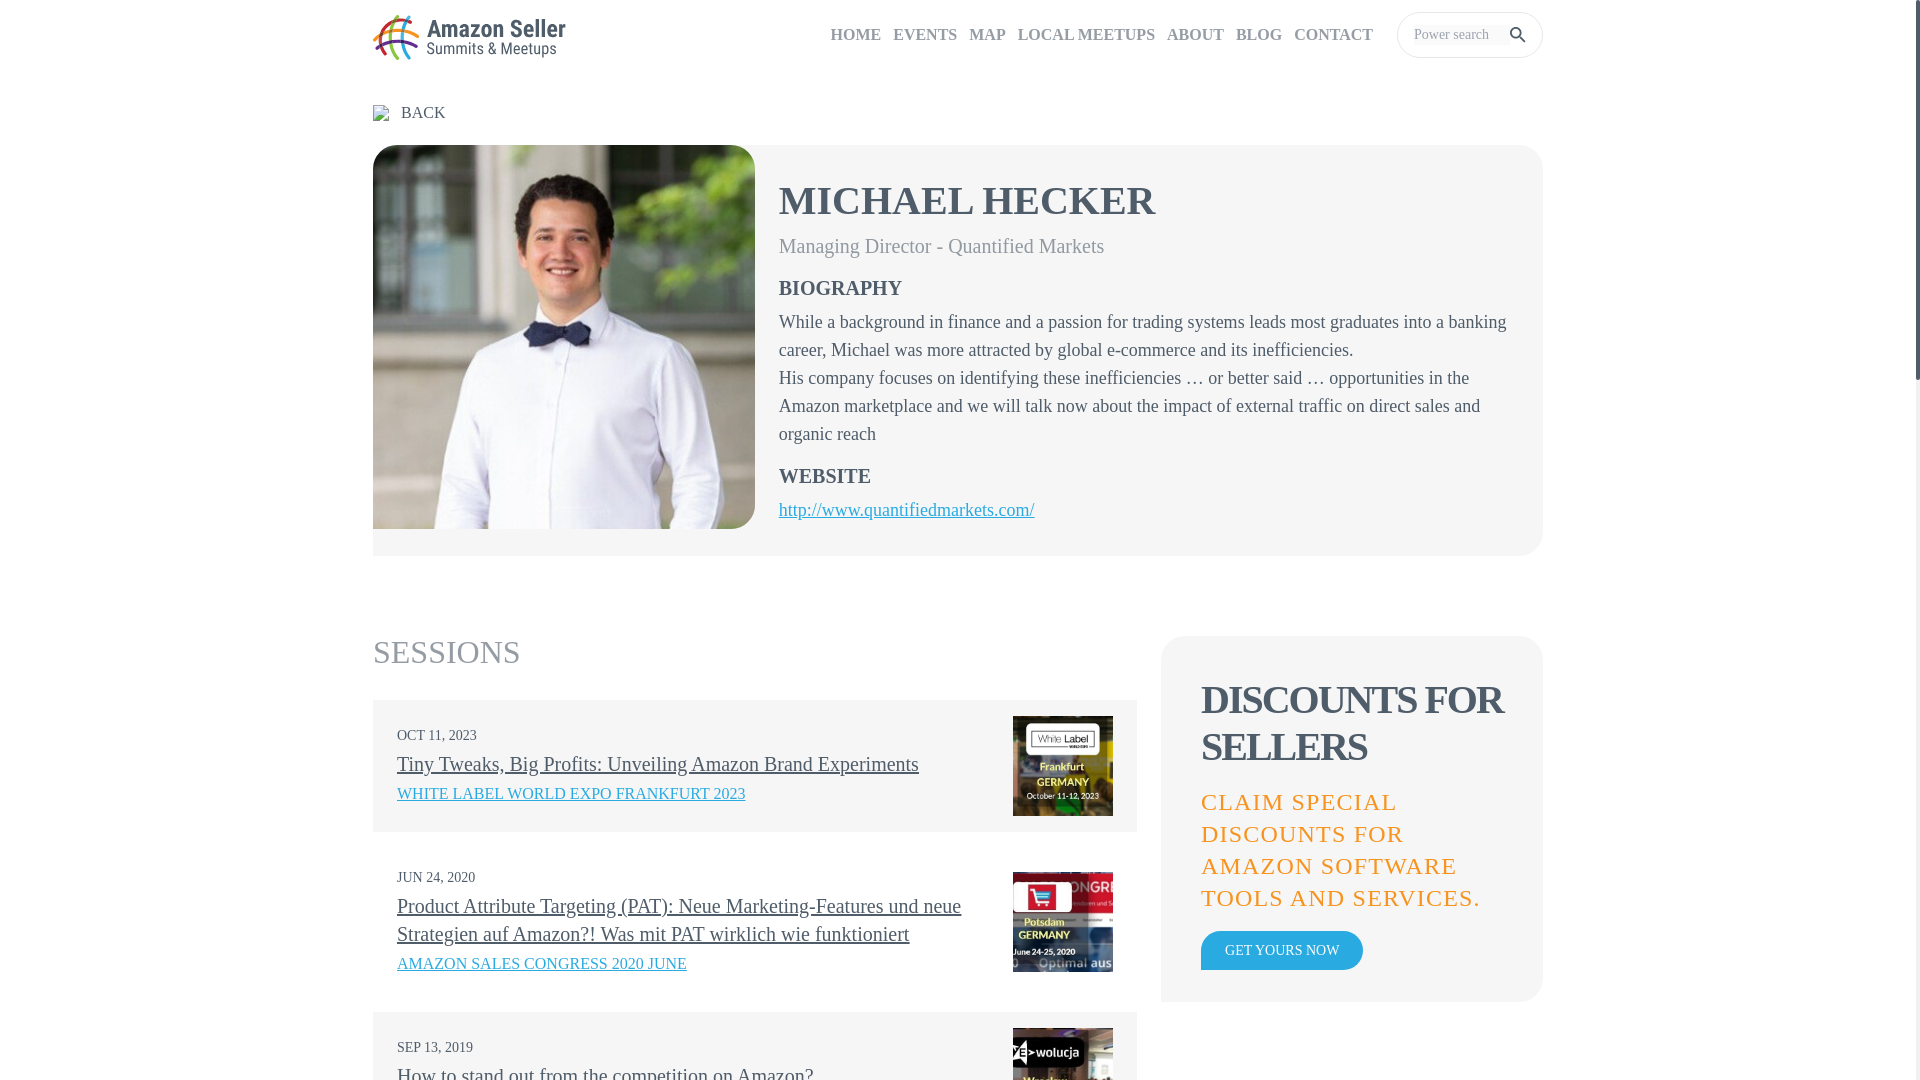 Image resolution: width=1920 pixels, height=1080 pixels. I want to click on BLOG, so click(1259, 36).